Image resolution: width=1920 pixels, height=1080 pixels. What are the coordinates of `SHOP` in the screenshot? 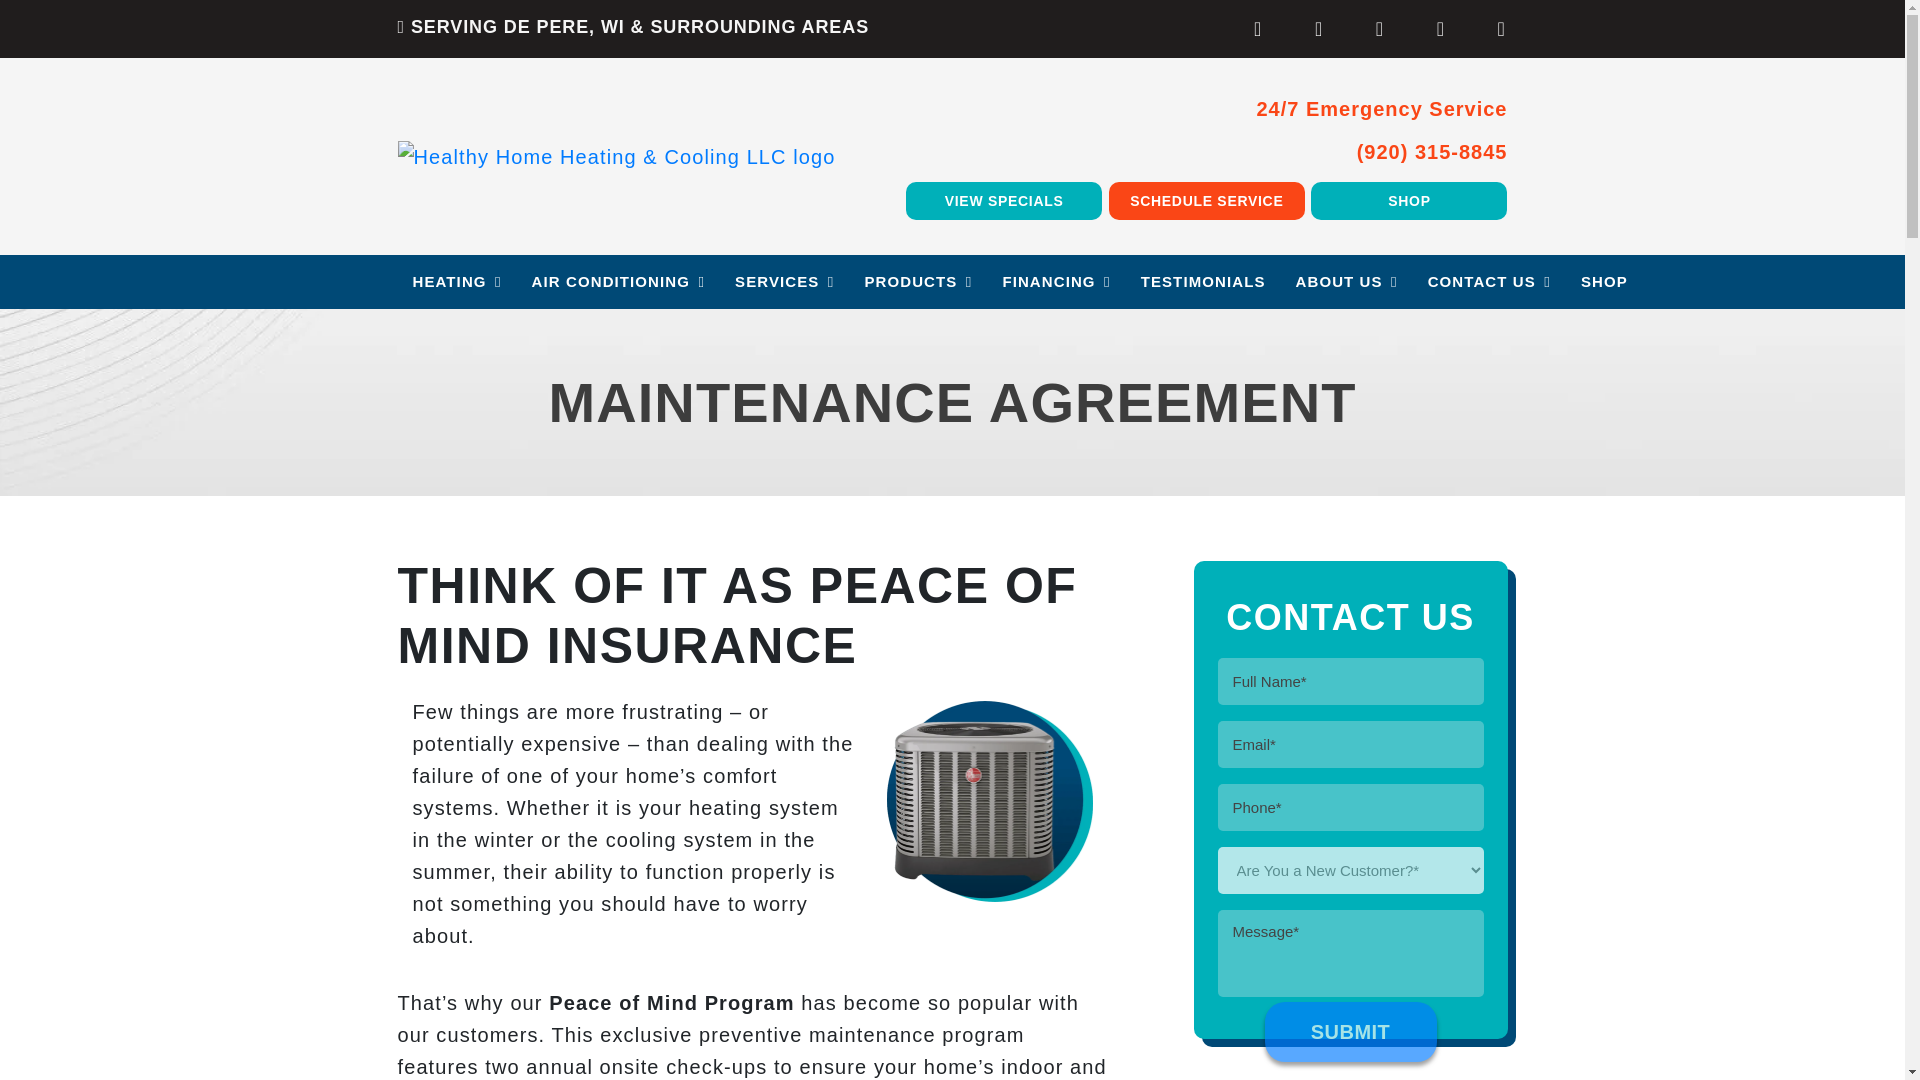 It's located at (1409, 201).